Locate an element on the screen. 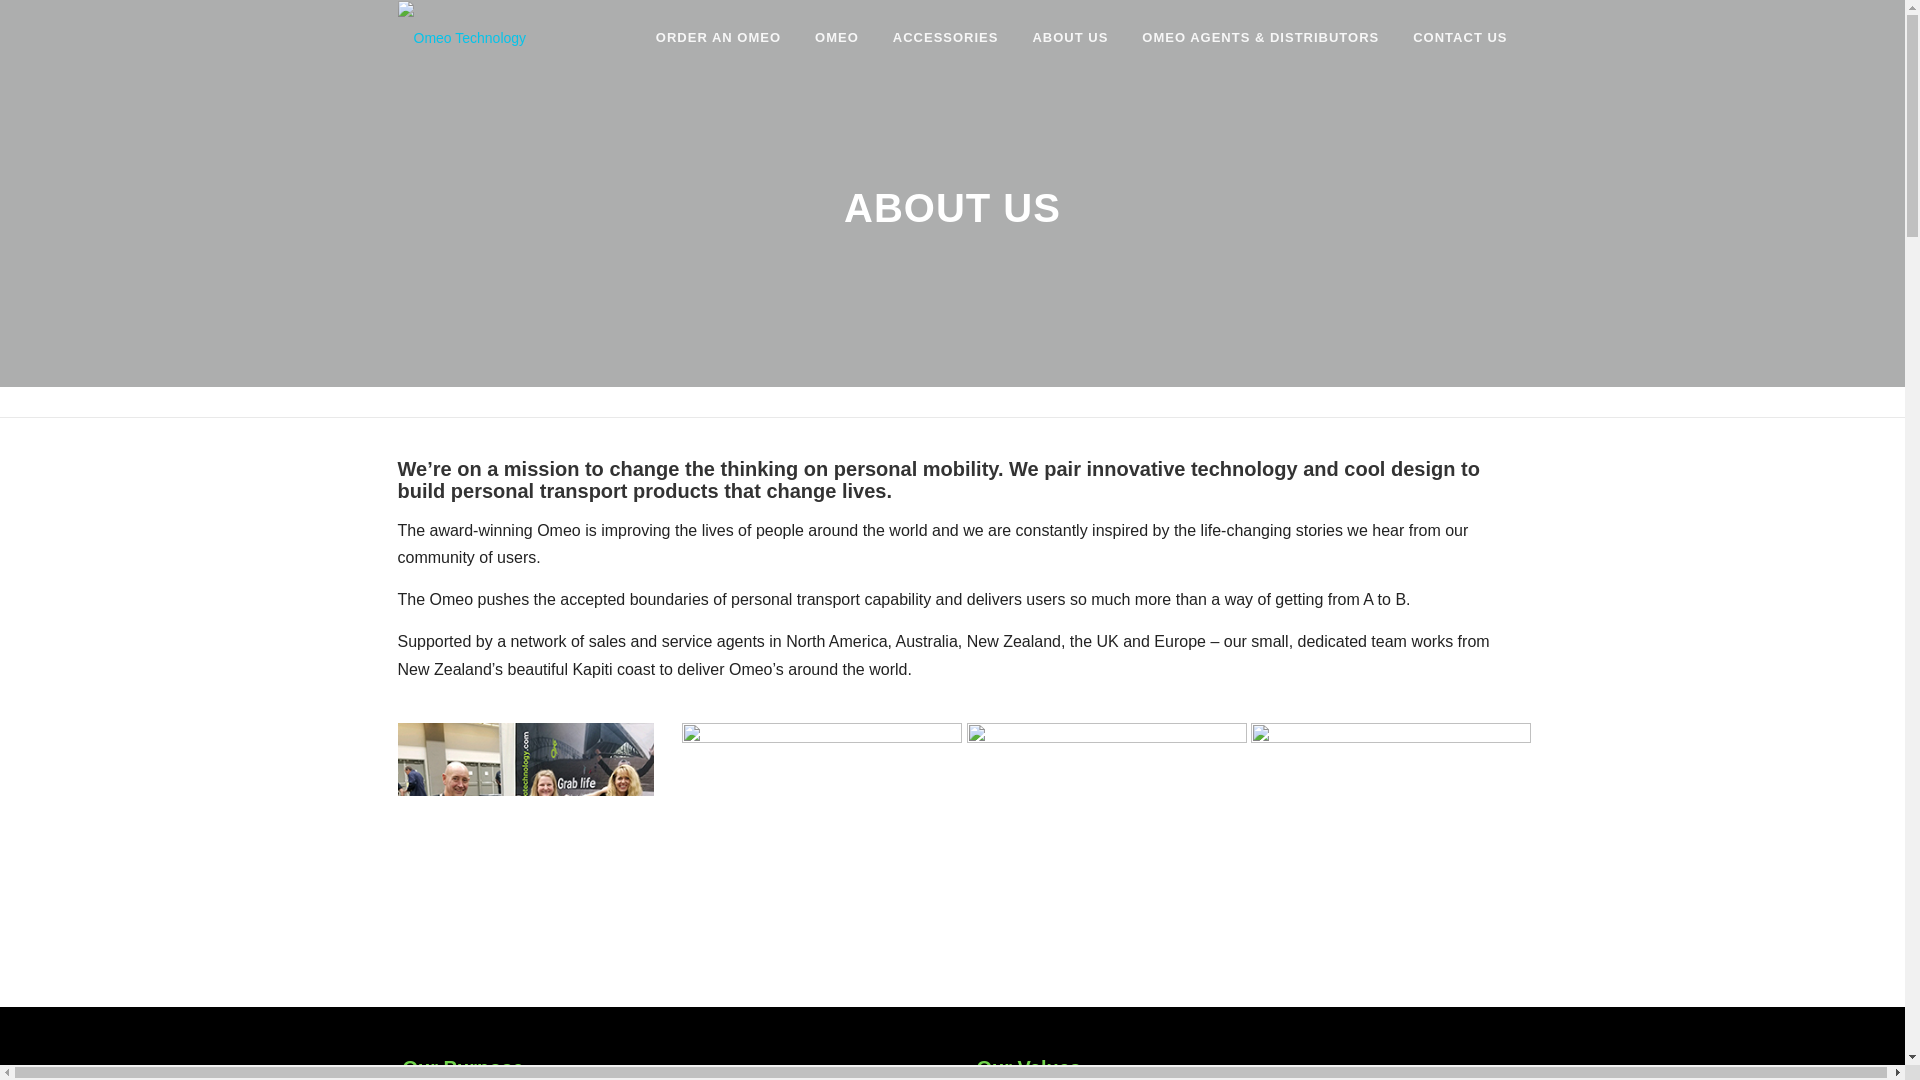  ACCESSORIES is located at coordinates (945, 37).